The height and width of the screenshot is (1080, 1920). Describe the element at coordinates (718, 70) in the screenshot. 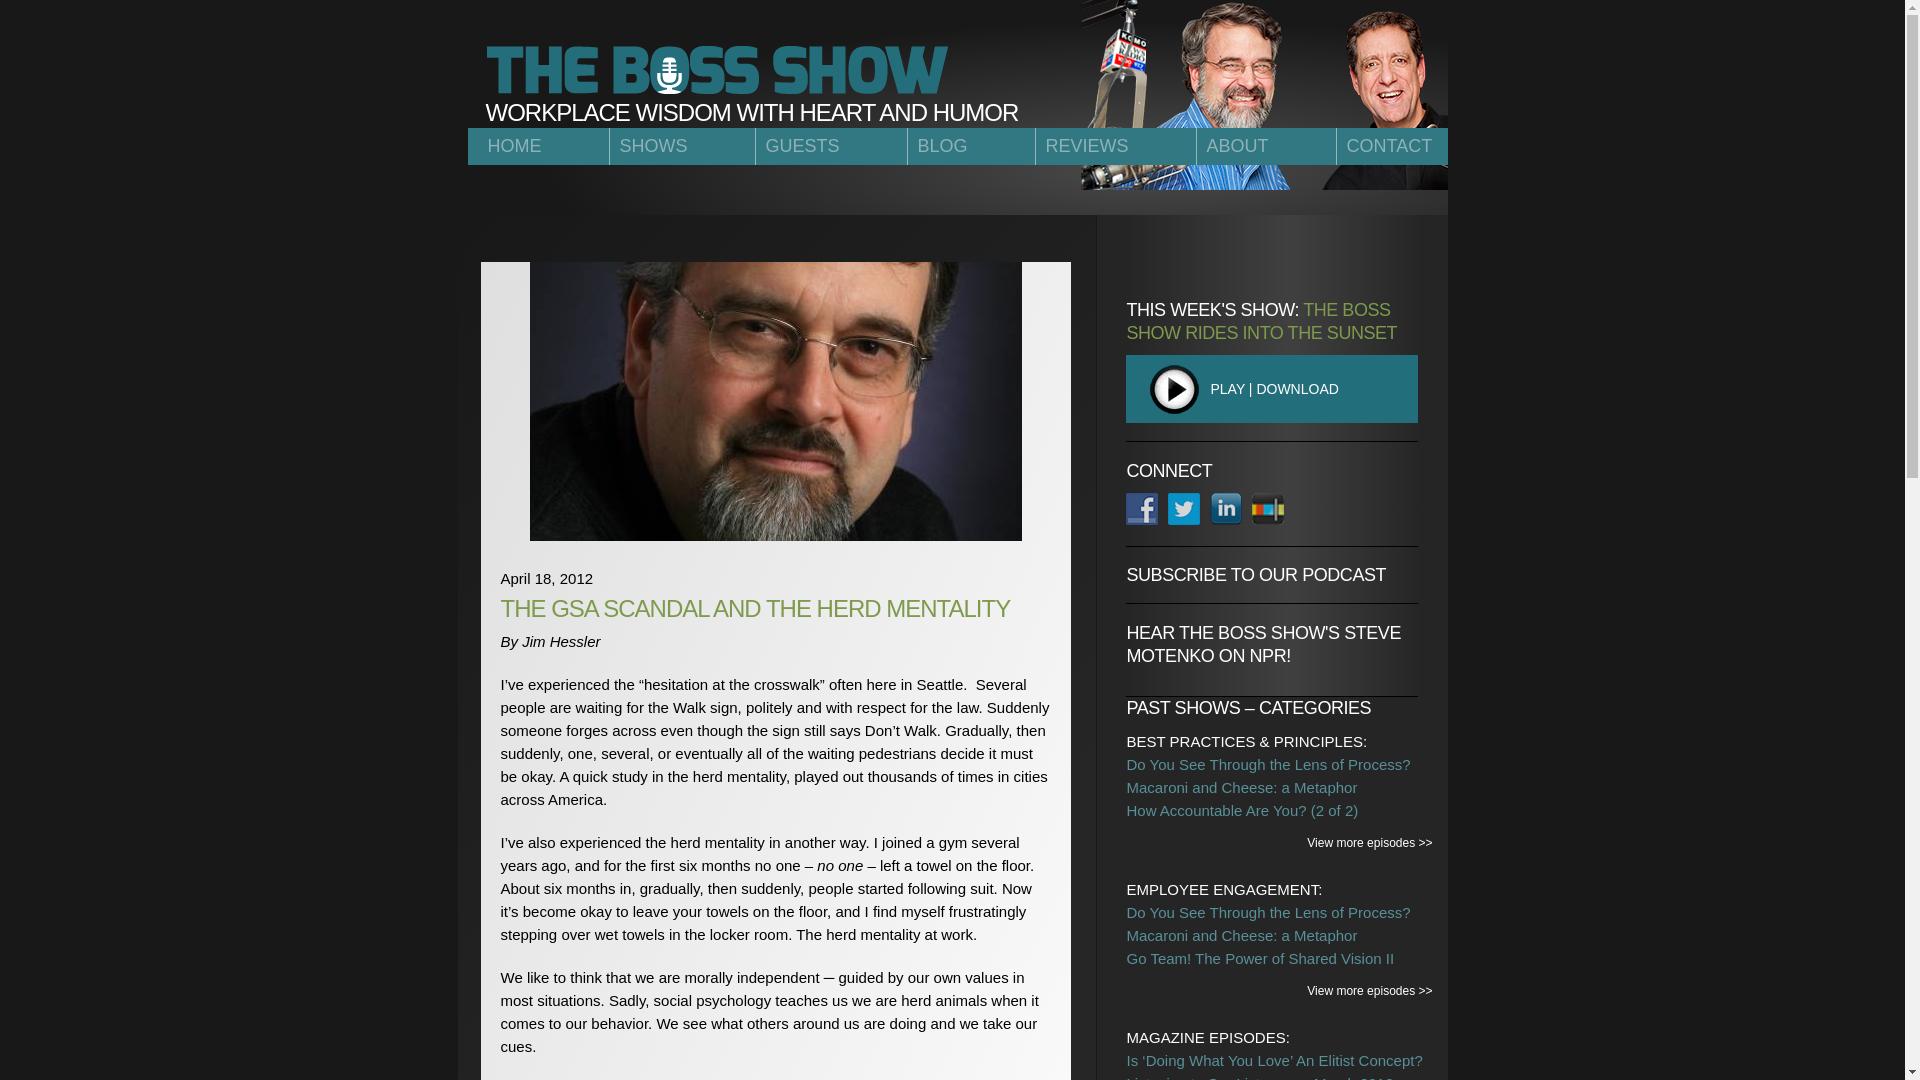

I see `The Boss Show` at that location.